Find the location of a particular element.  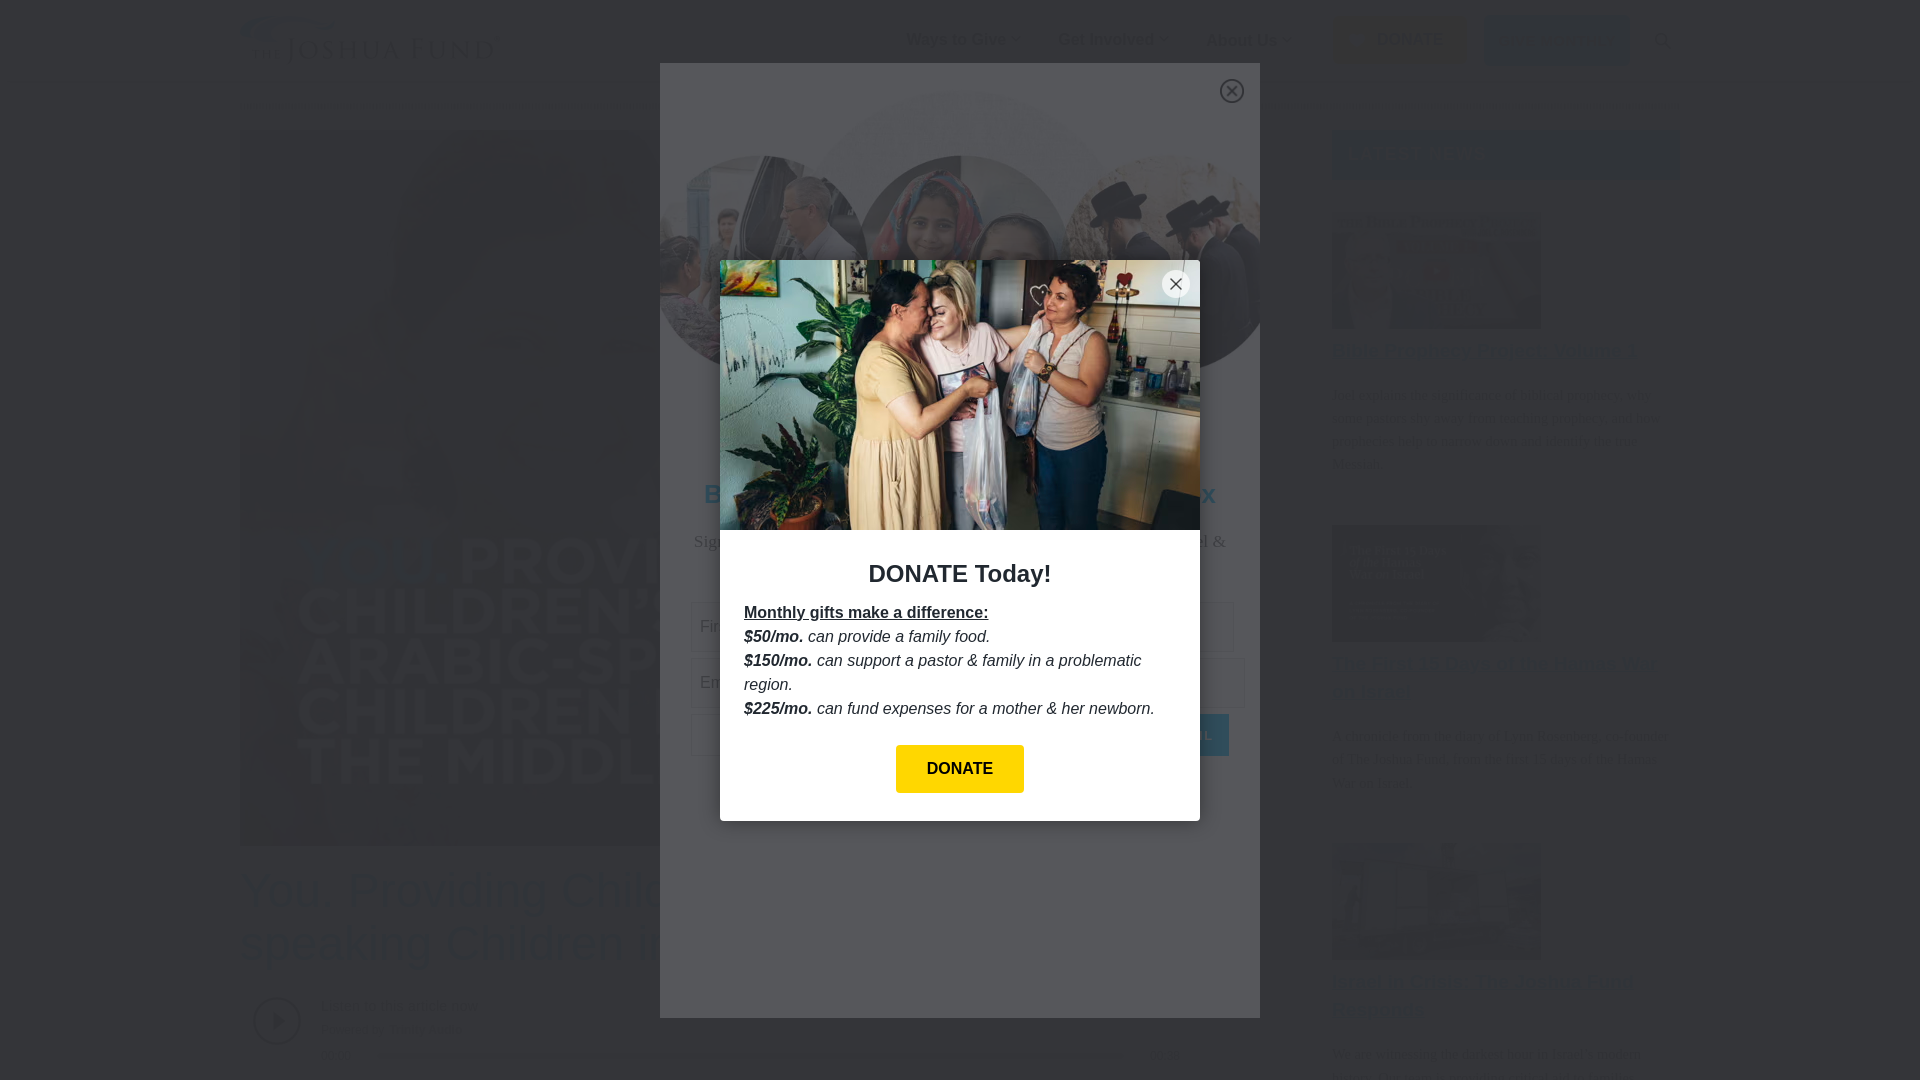

Bible Prophecy Project: Volume 1 is located at coordinates (1484, 350).